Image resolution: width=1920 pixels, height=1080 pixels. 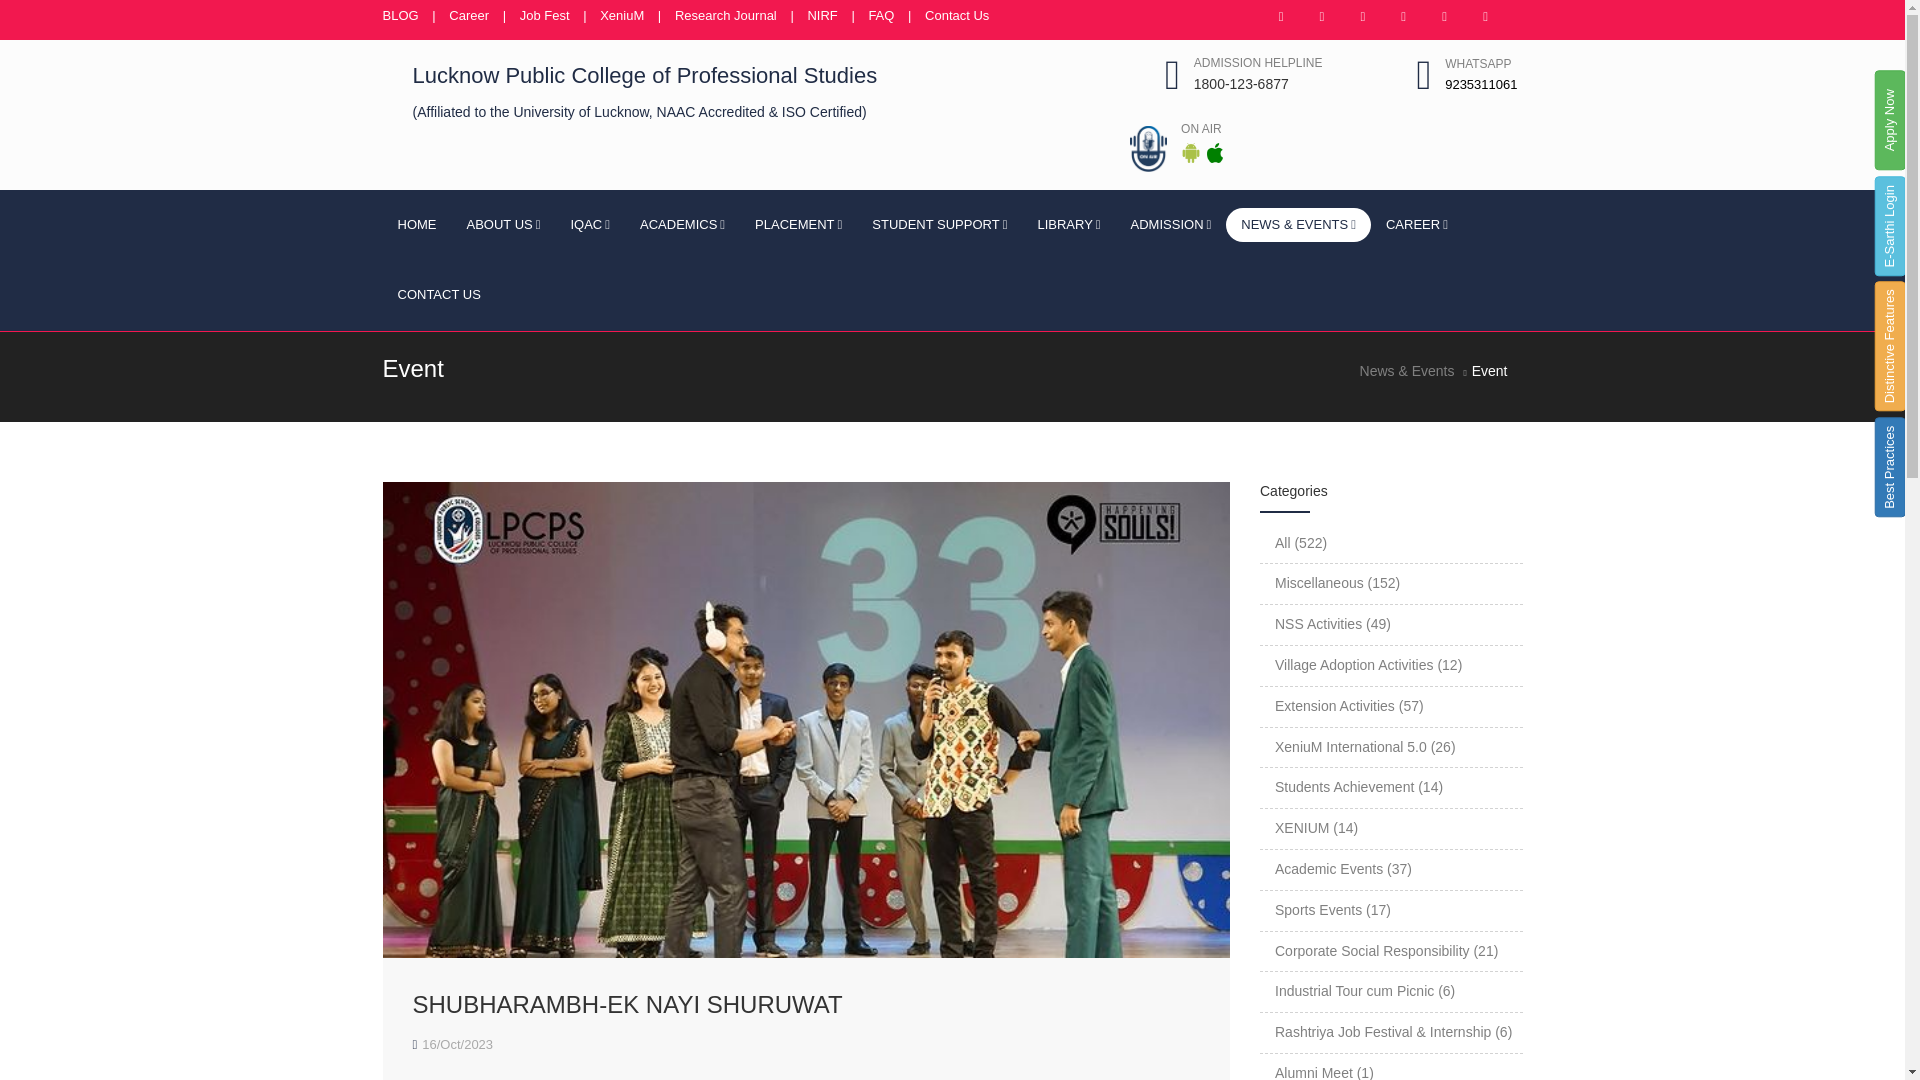 What do you see at coordinates (545, 14) in the screenshot?
I see `Job Fest` at bounding box center [545, 14].